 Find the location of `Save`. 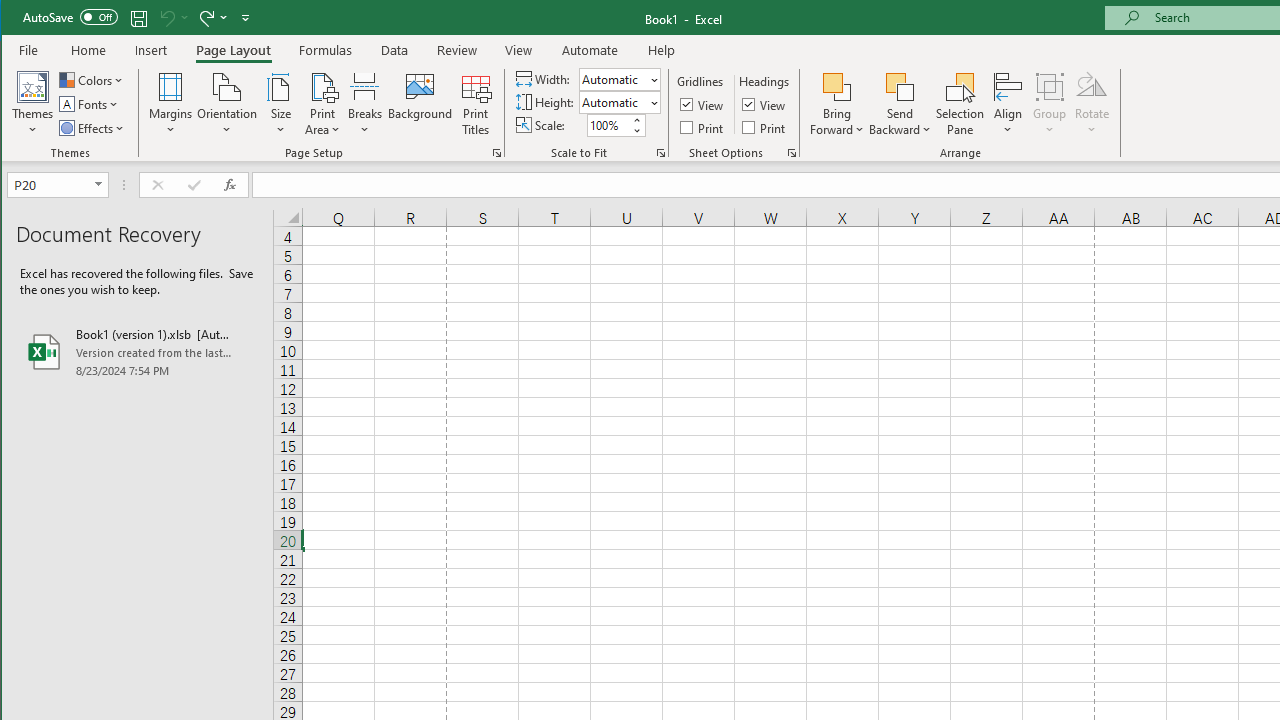

Save is located at coordinates (139, 18).